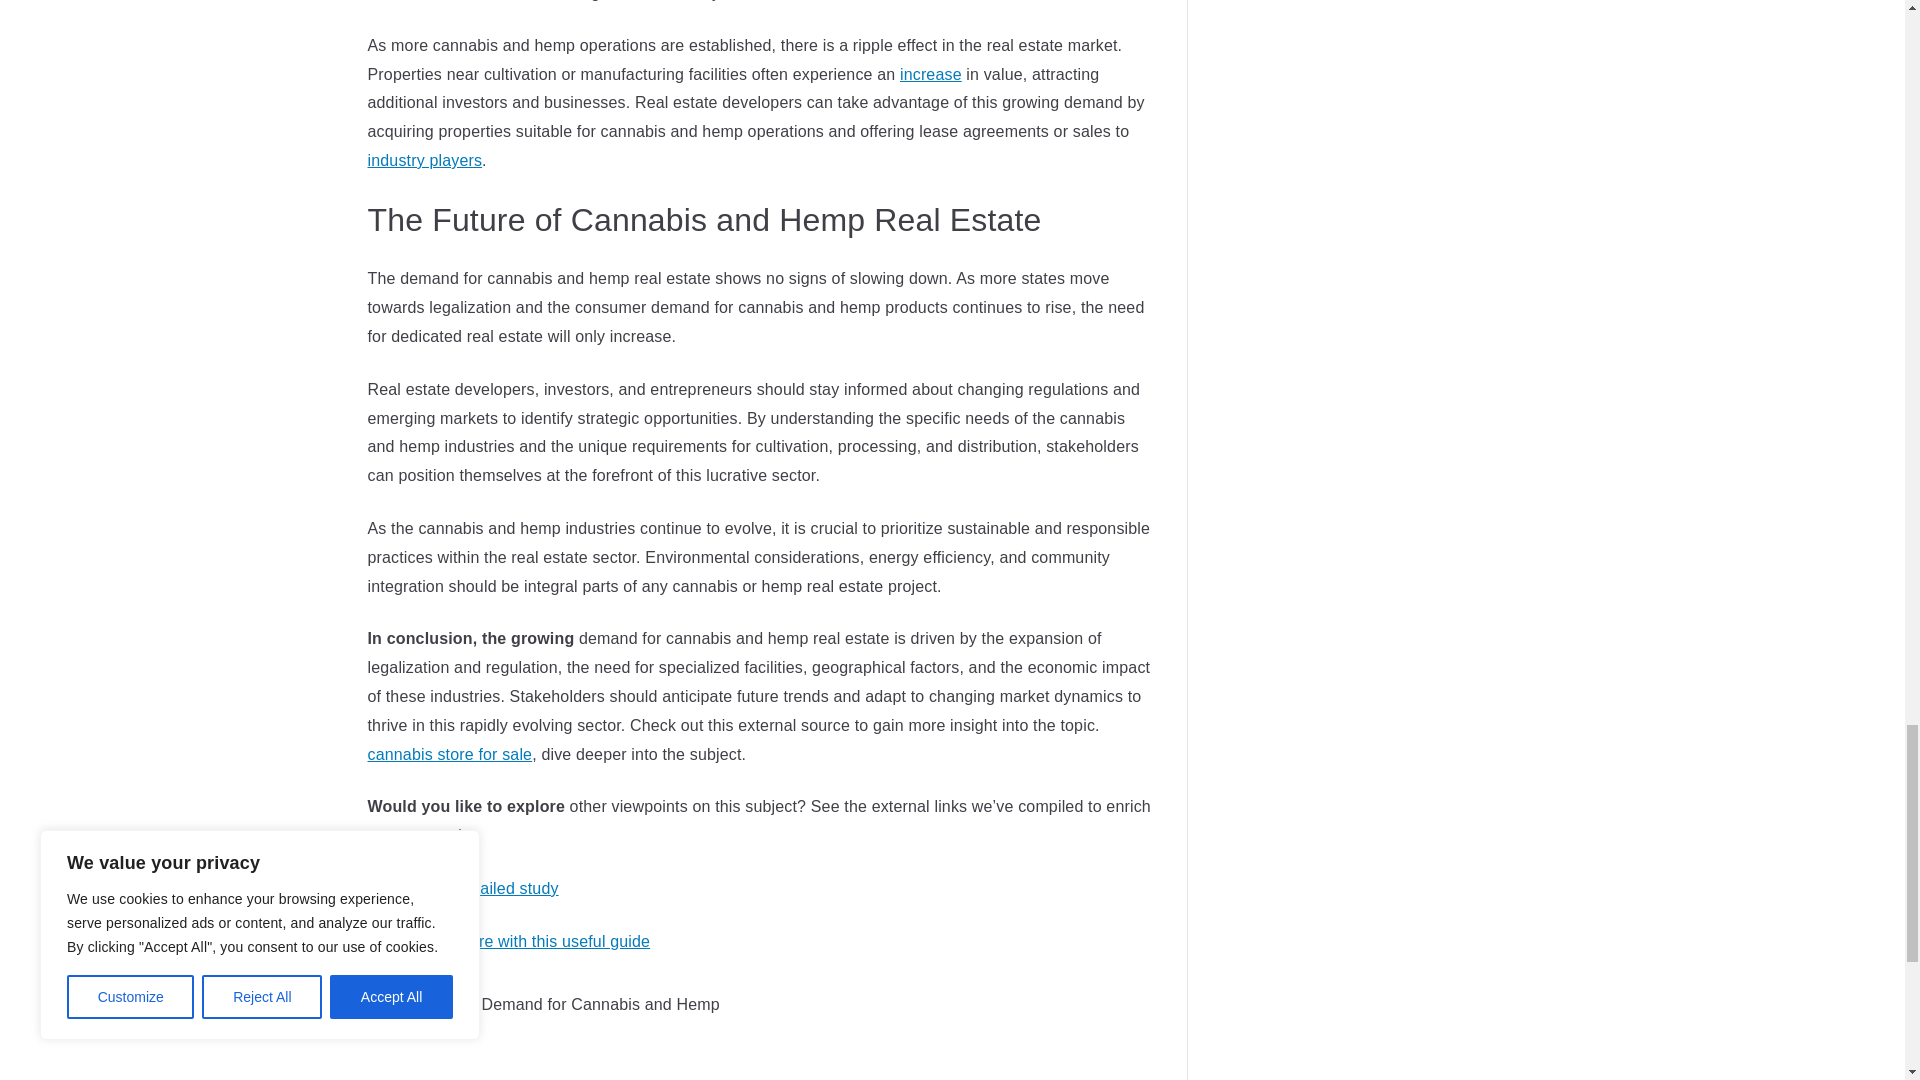  I want to click on Explore this detailed study, so click(463, 888).